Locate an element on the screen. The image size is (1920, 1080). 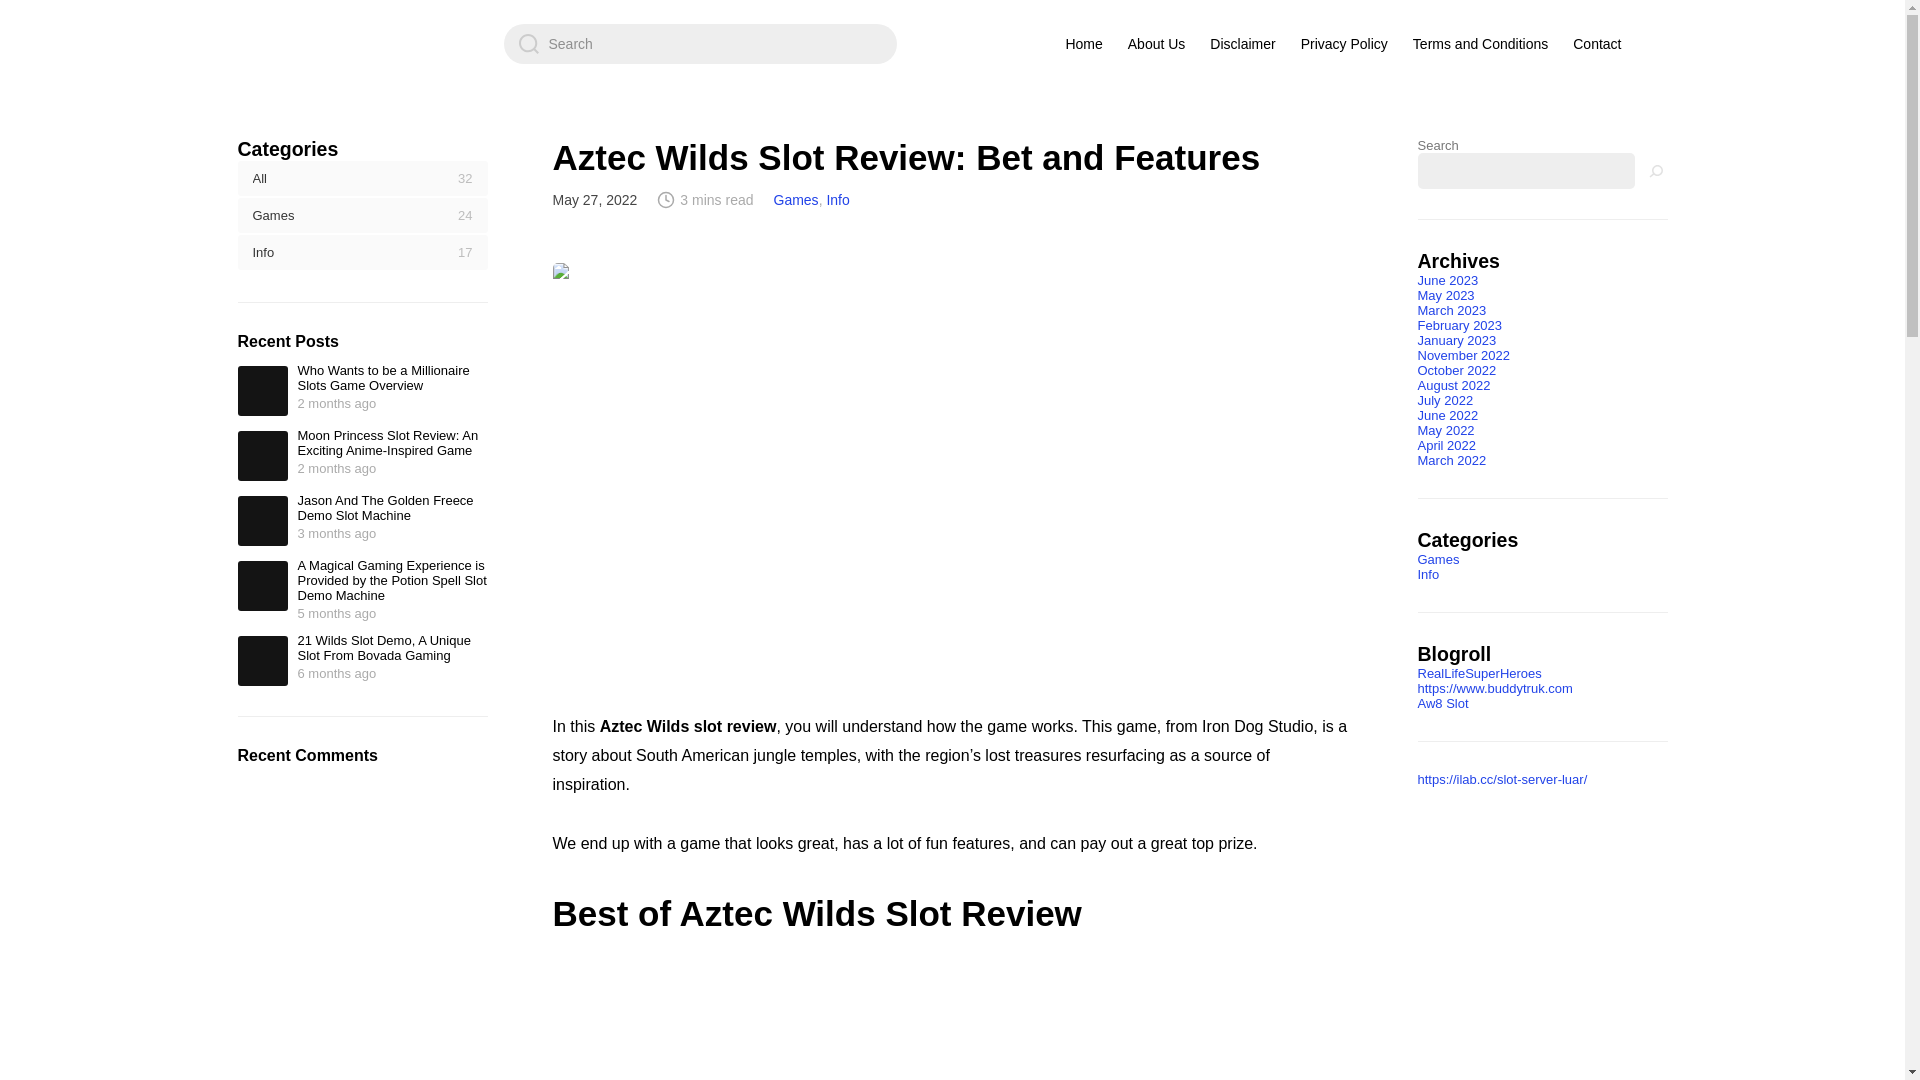
Games is located at coordinates (796, 200).